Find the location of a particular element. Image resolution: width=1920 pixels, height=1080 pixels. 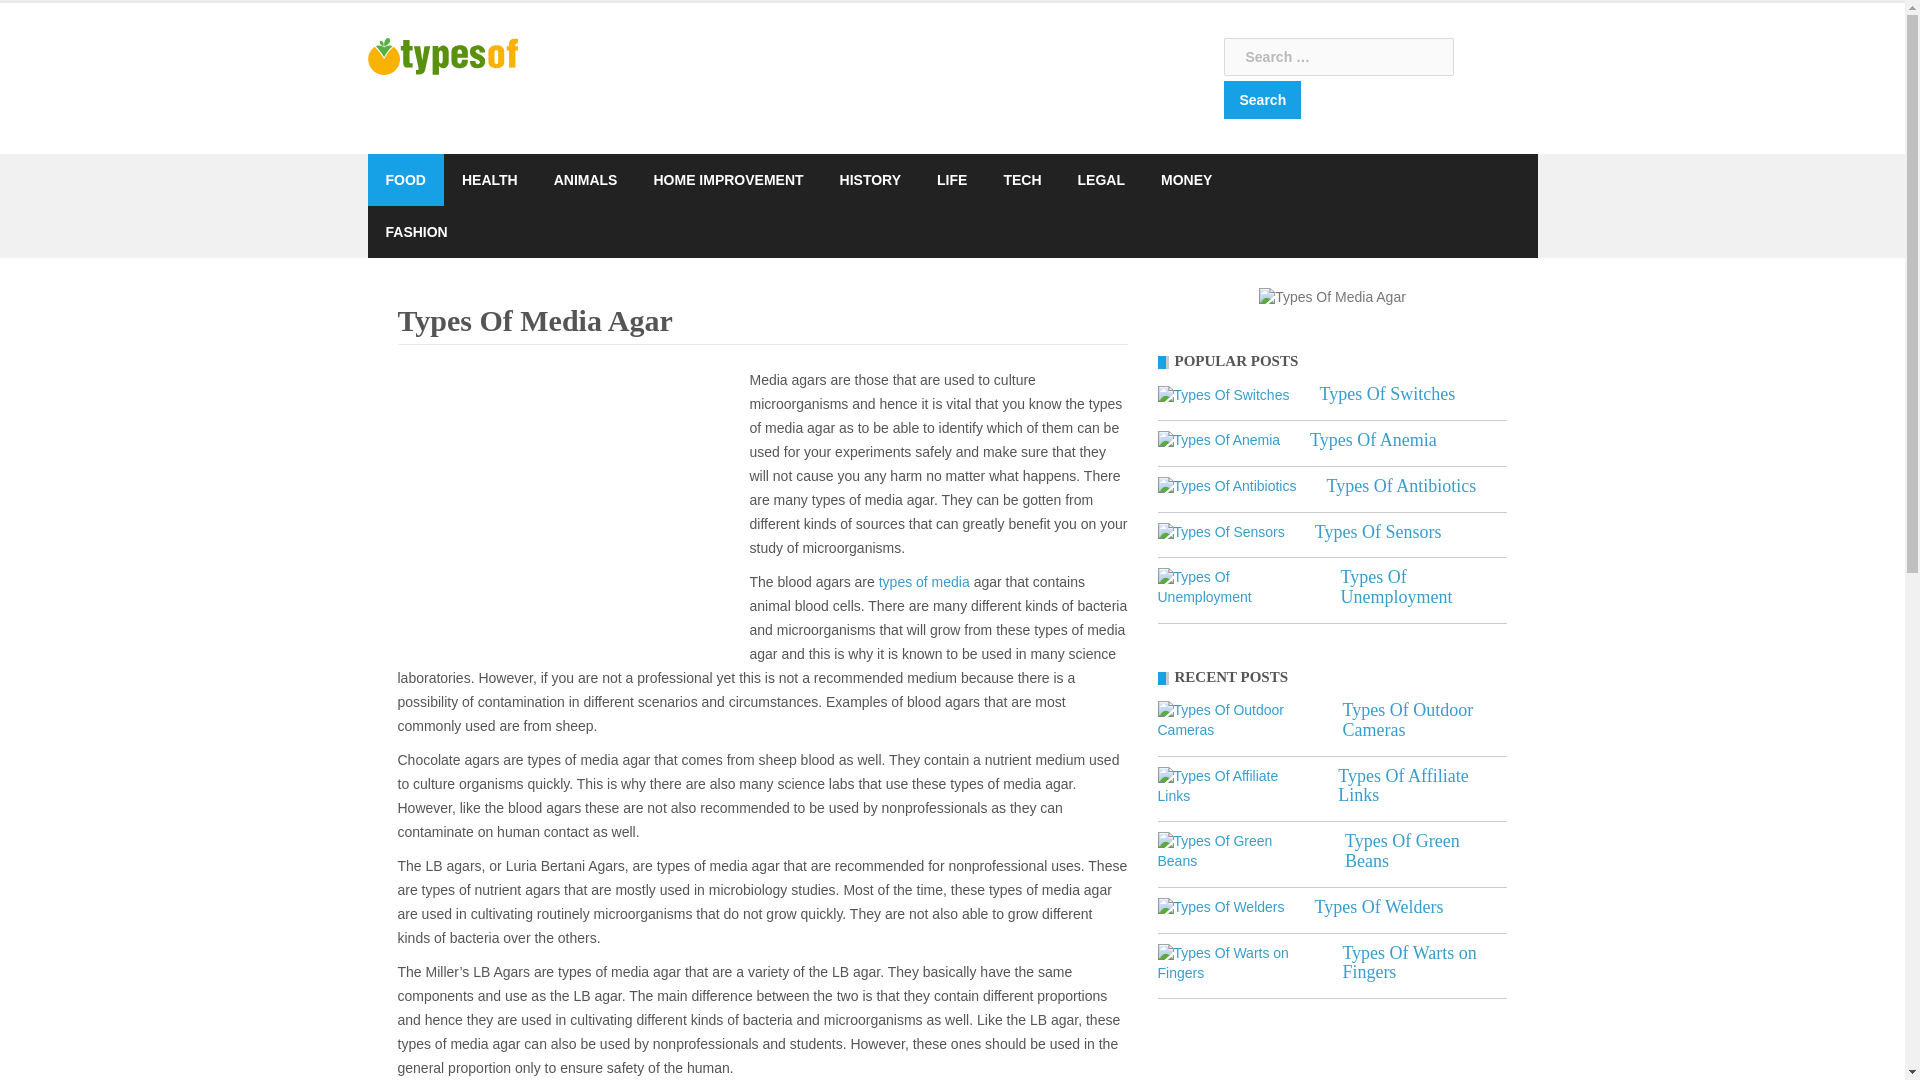

Types Of Switches is located at coordinates (1224, 394).